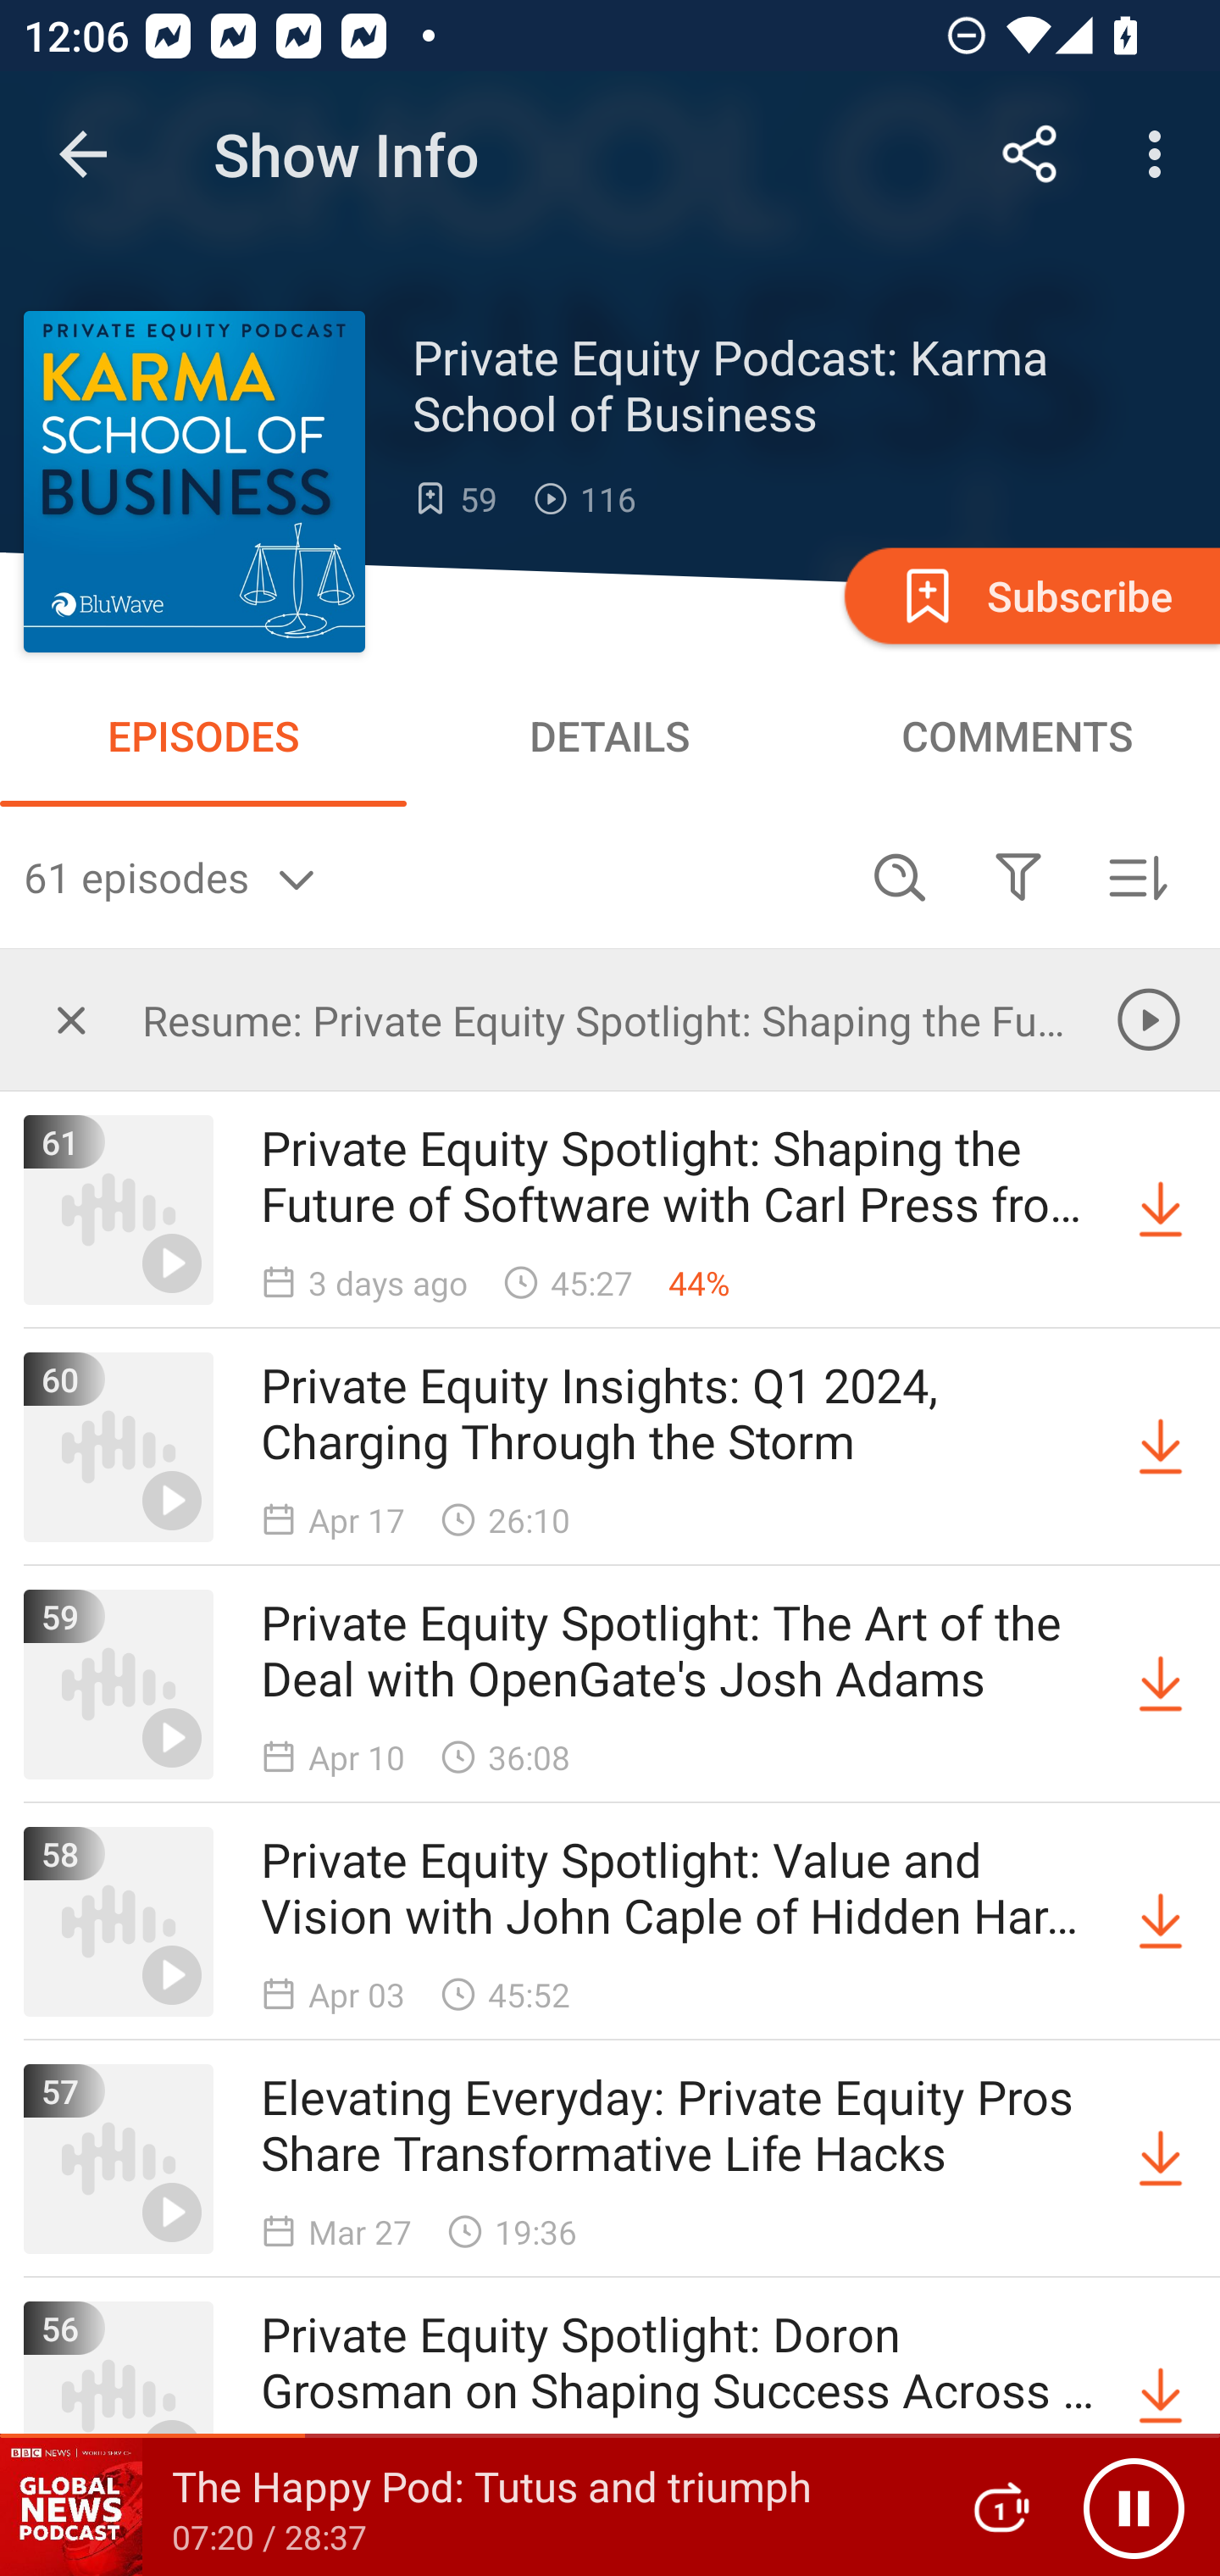  I want to click on The Happy Pod: Tutus and triumph 07:20 / 28:37, so click(464, 2507).